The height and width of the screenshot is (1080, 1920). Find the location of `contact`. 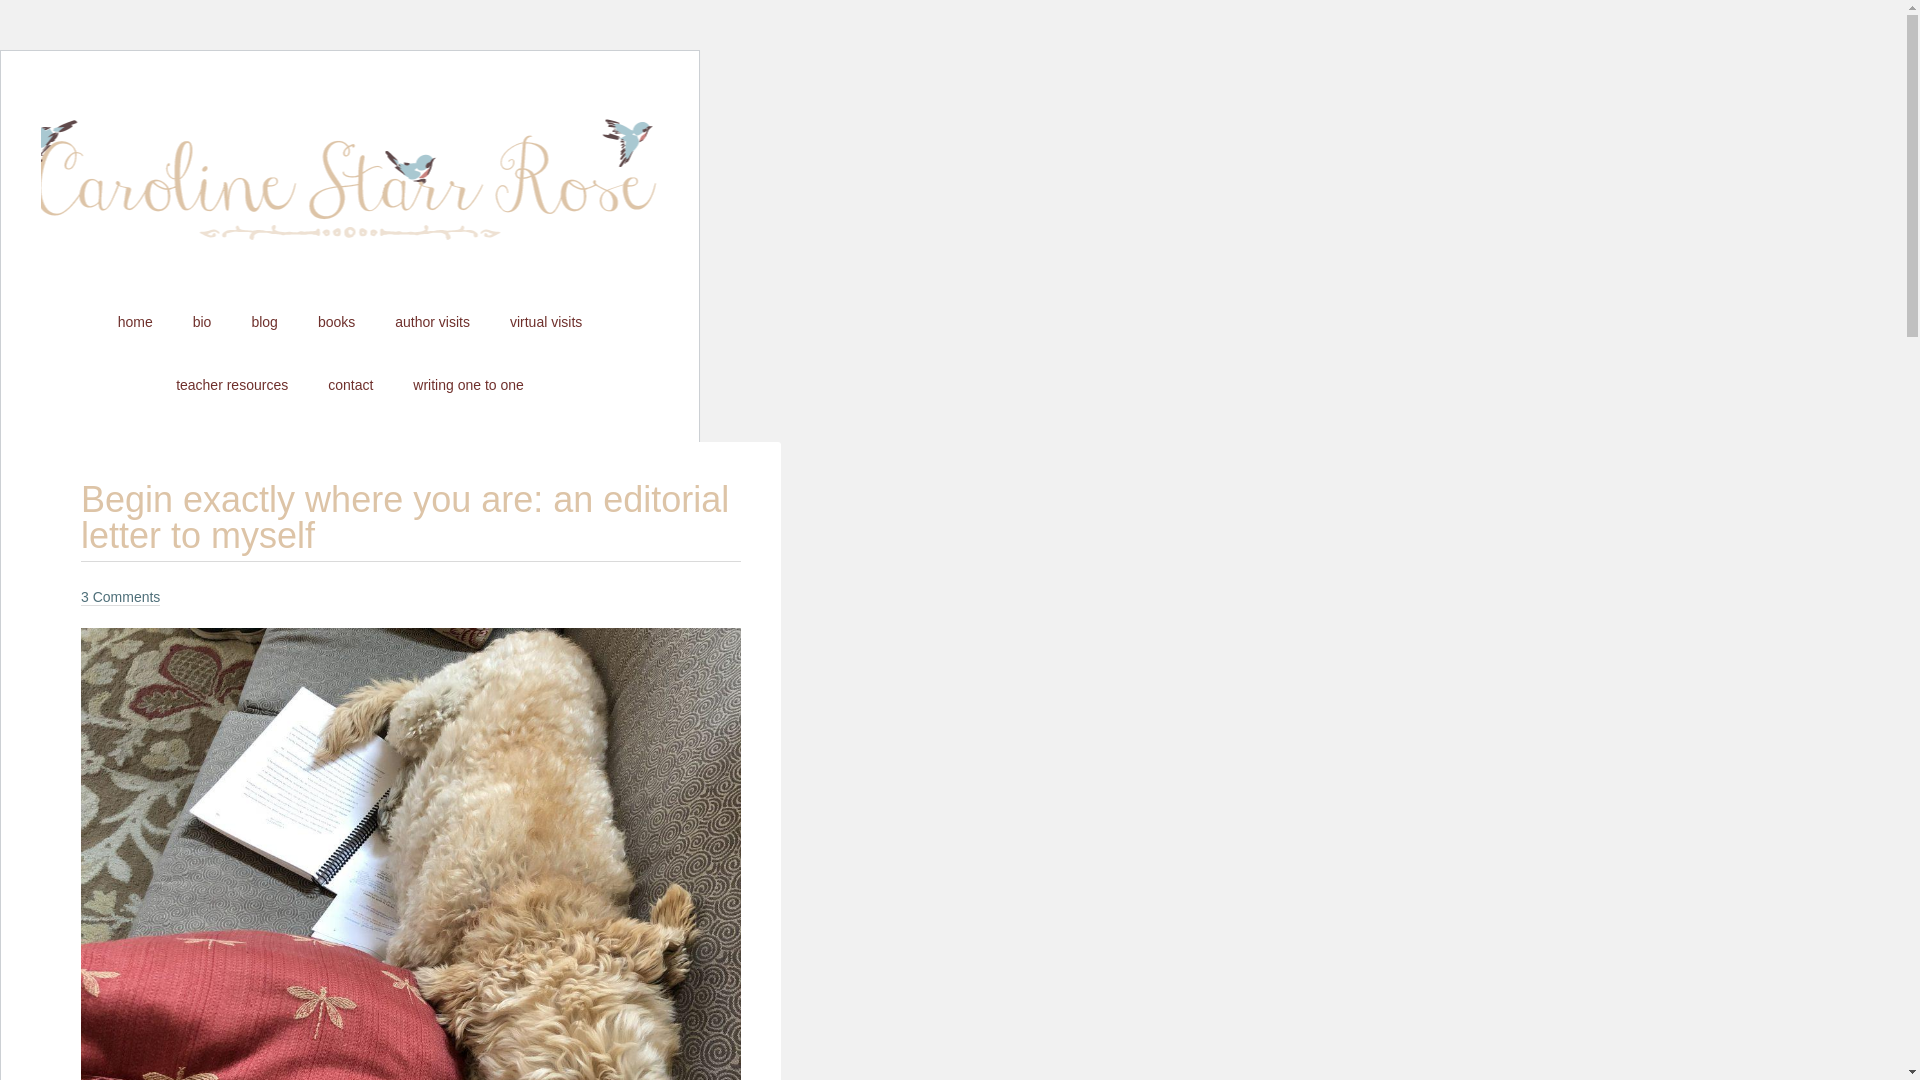

contact is located at coordinates (350, 384).